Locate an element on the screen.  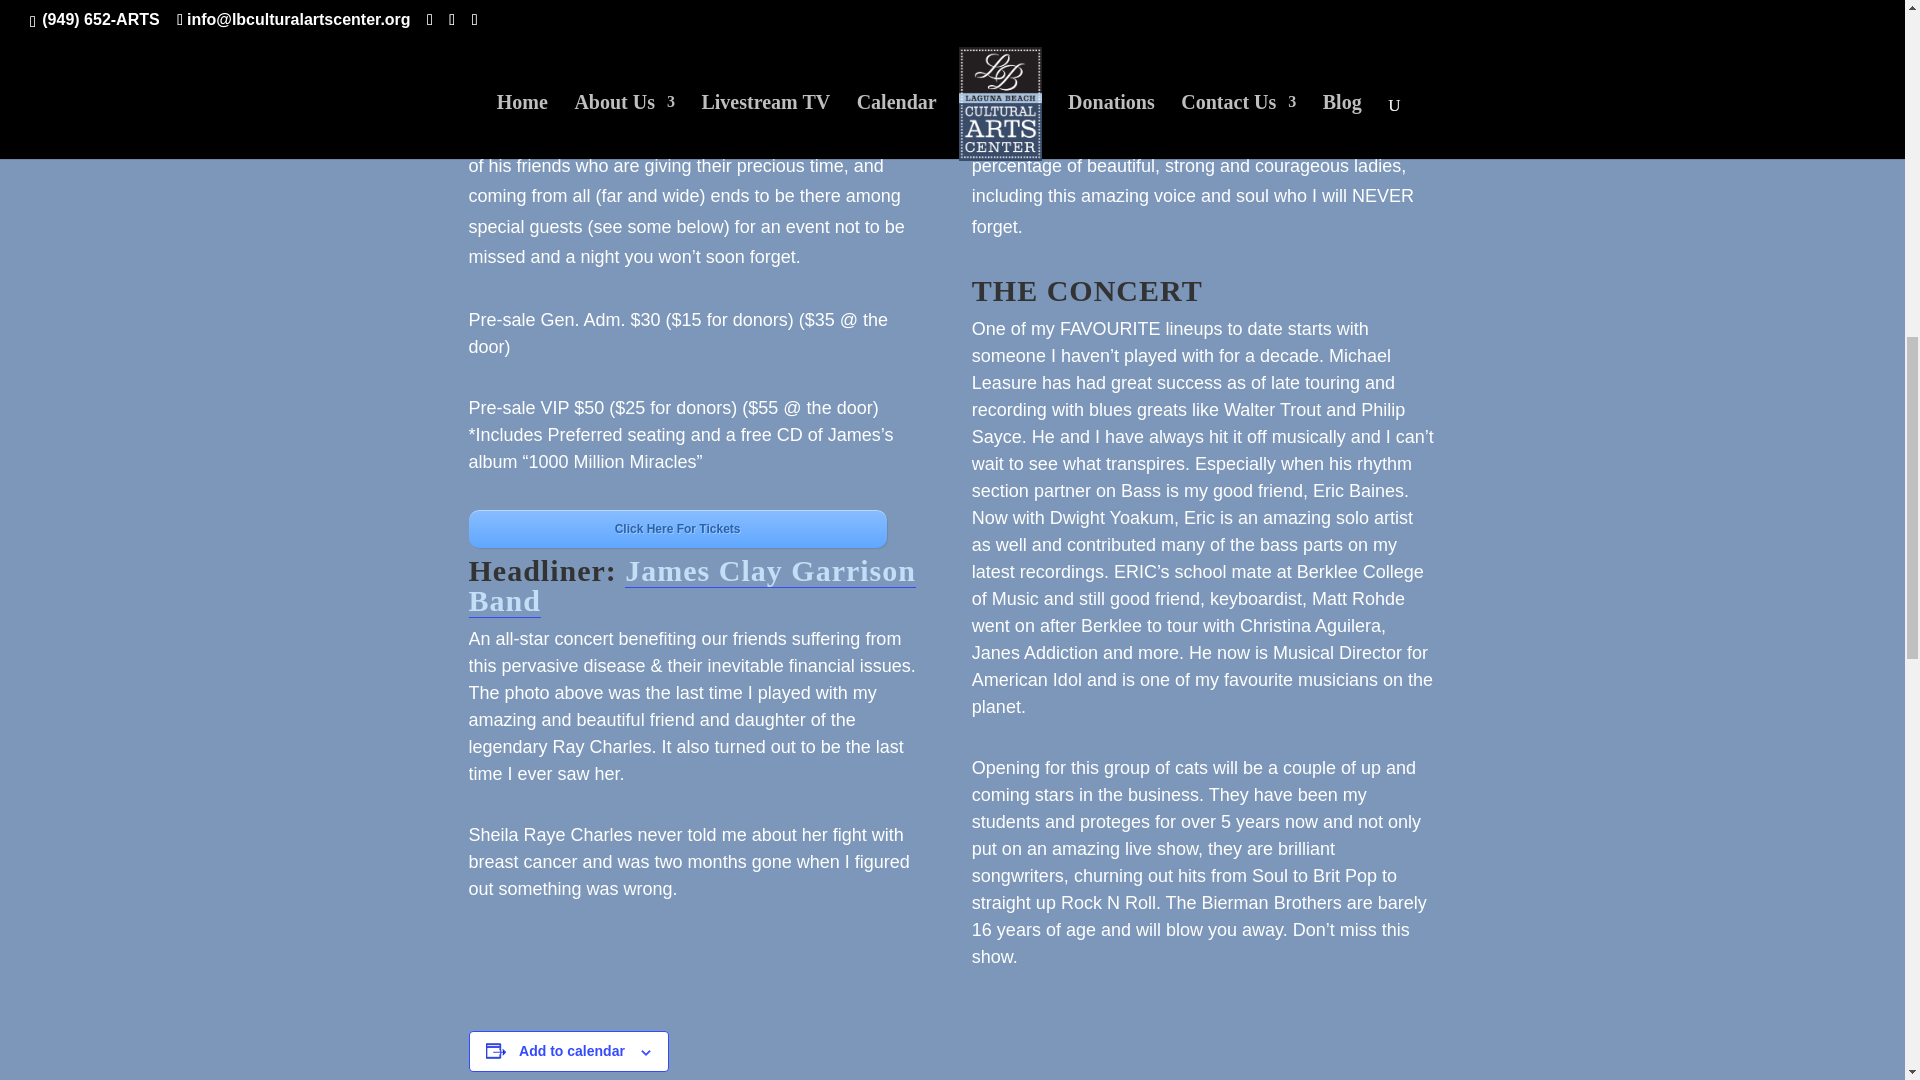
Add to calendar is located at coordinates (572, 1051).